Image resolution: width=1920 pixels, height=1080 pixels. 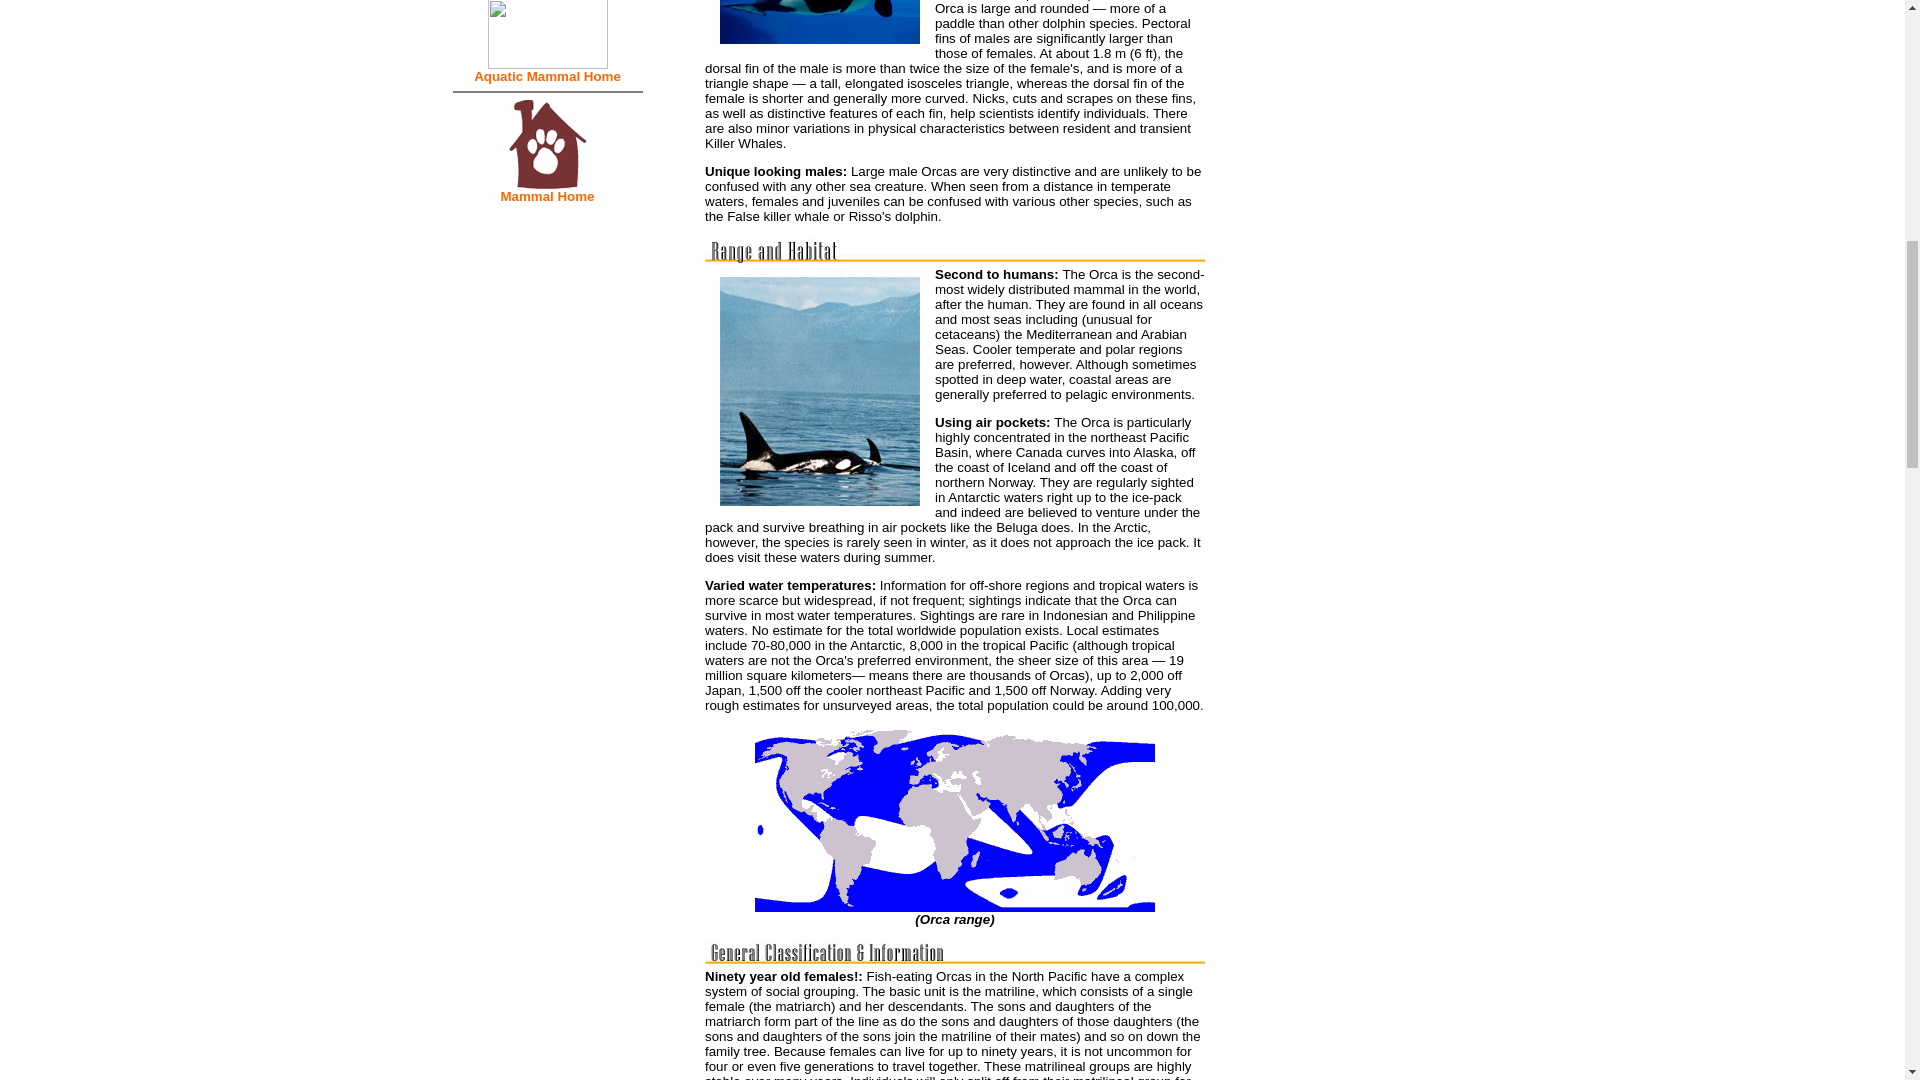 I want to click on Aquatic Mammal Home, so click(x=547, y=76).